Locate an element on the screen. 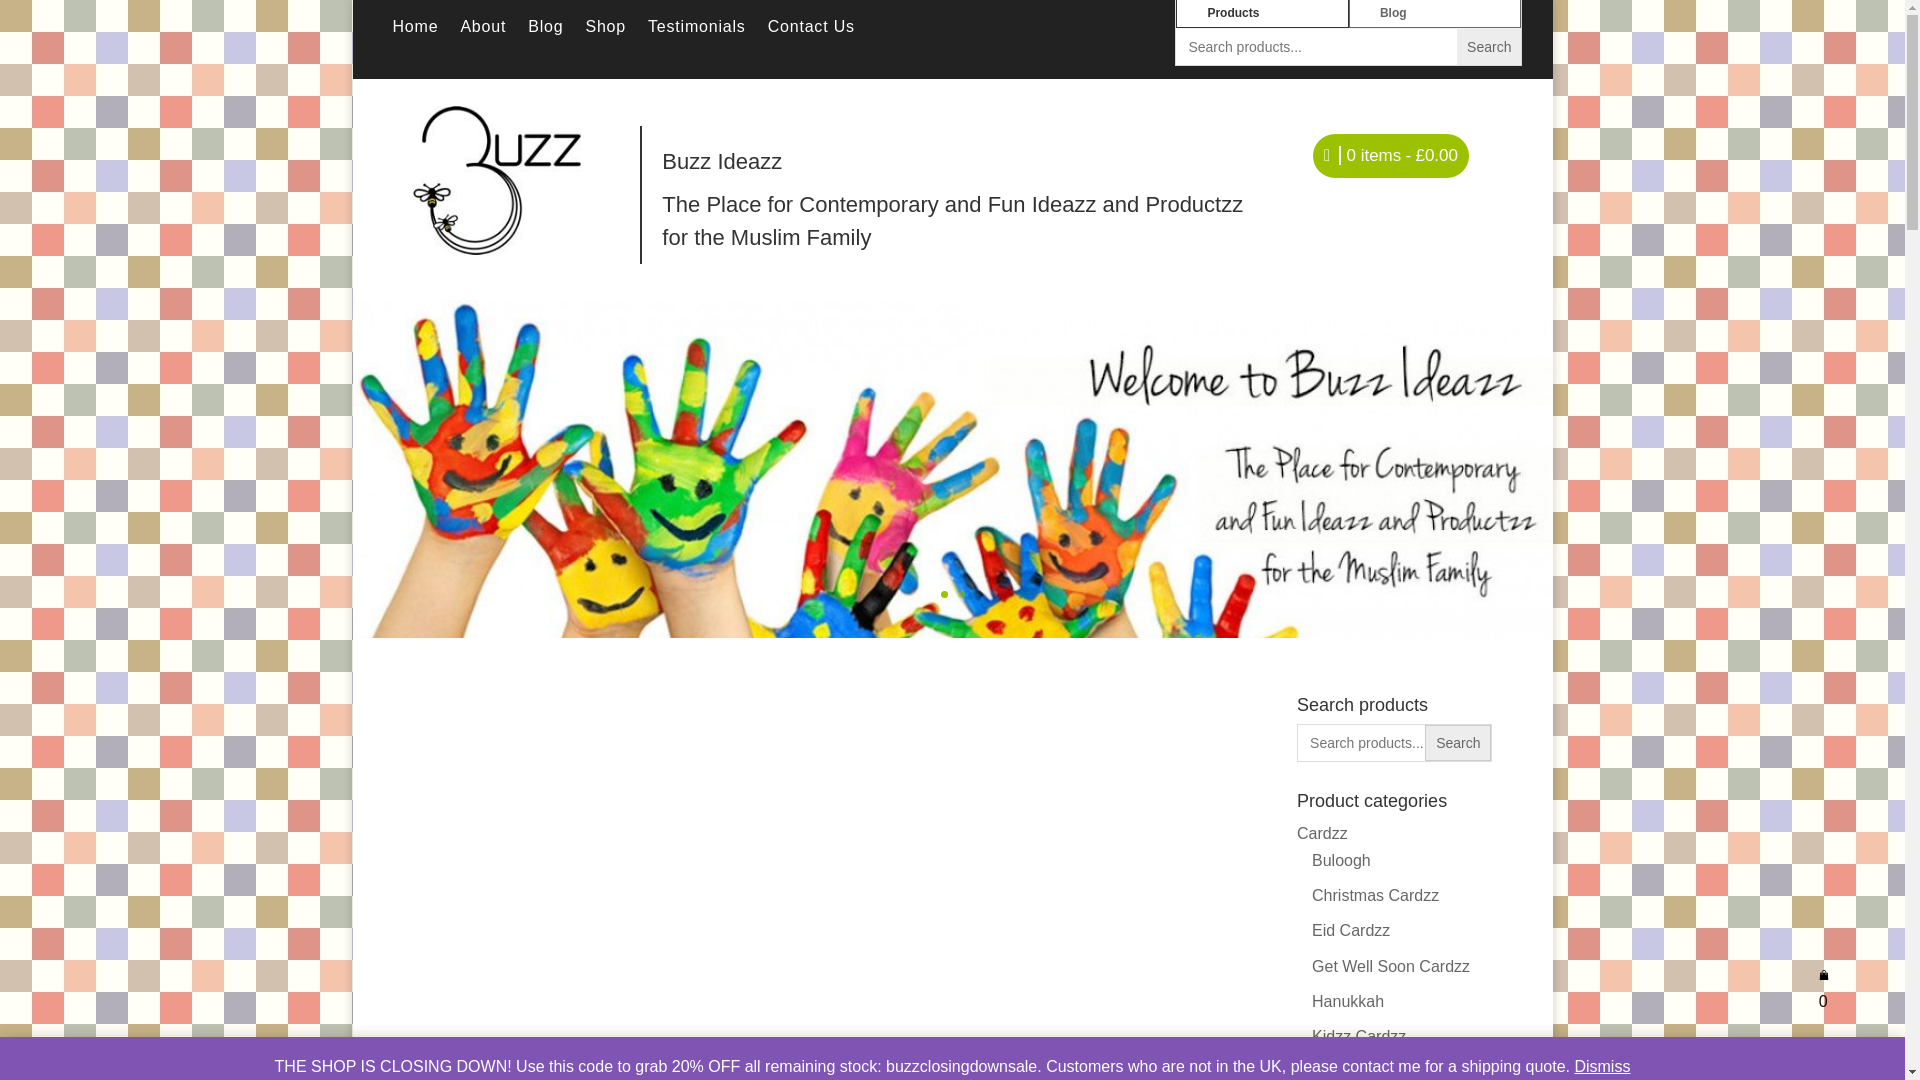  Home is located at coordinates (414, 31).